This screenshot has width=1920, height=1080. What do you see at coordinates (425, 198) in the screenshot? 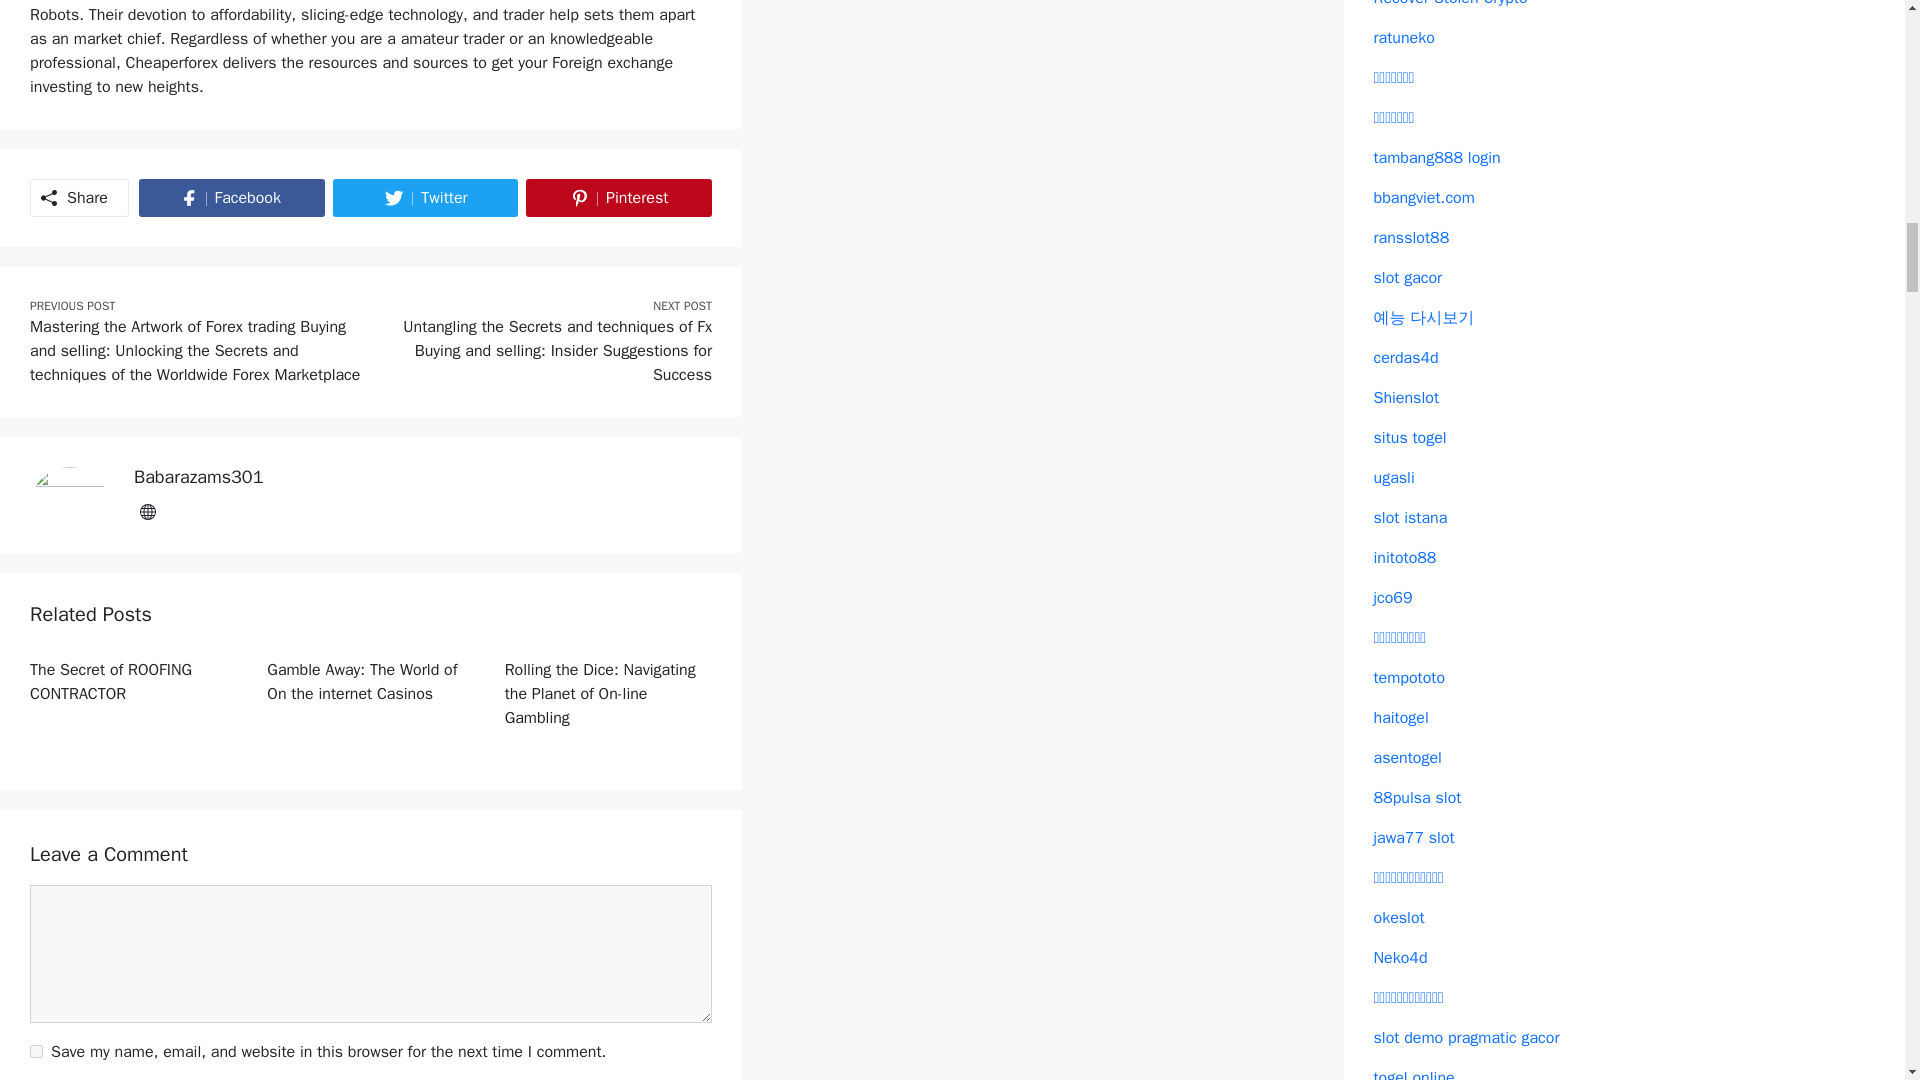
I see `Babarazams301` at bounding box center [425, 198].